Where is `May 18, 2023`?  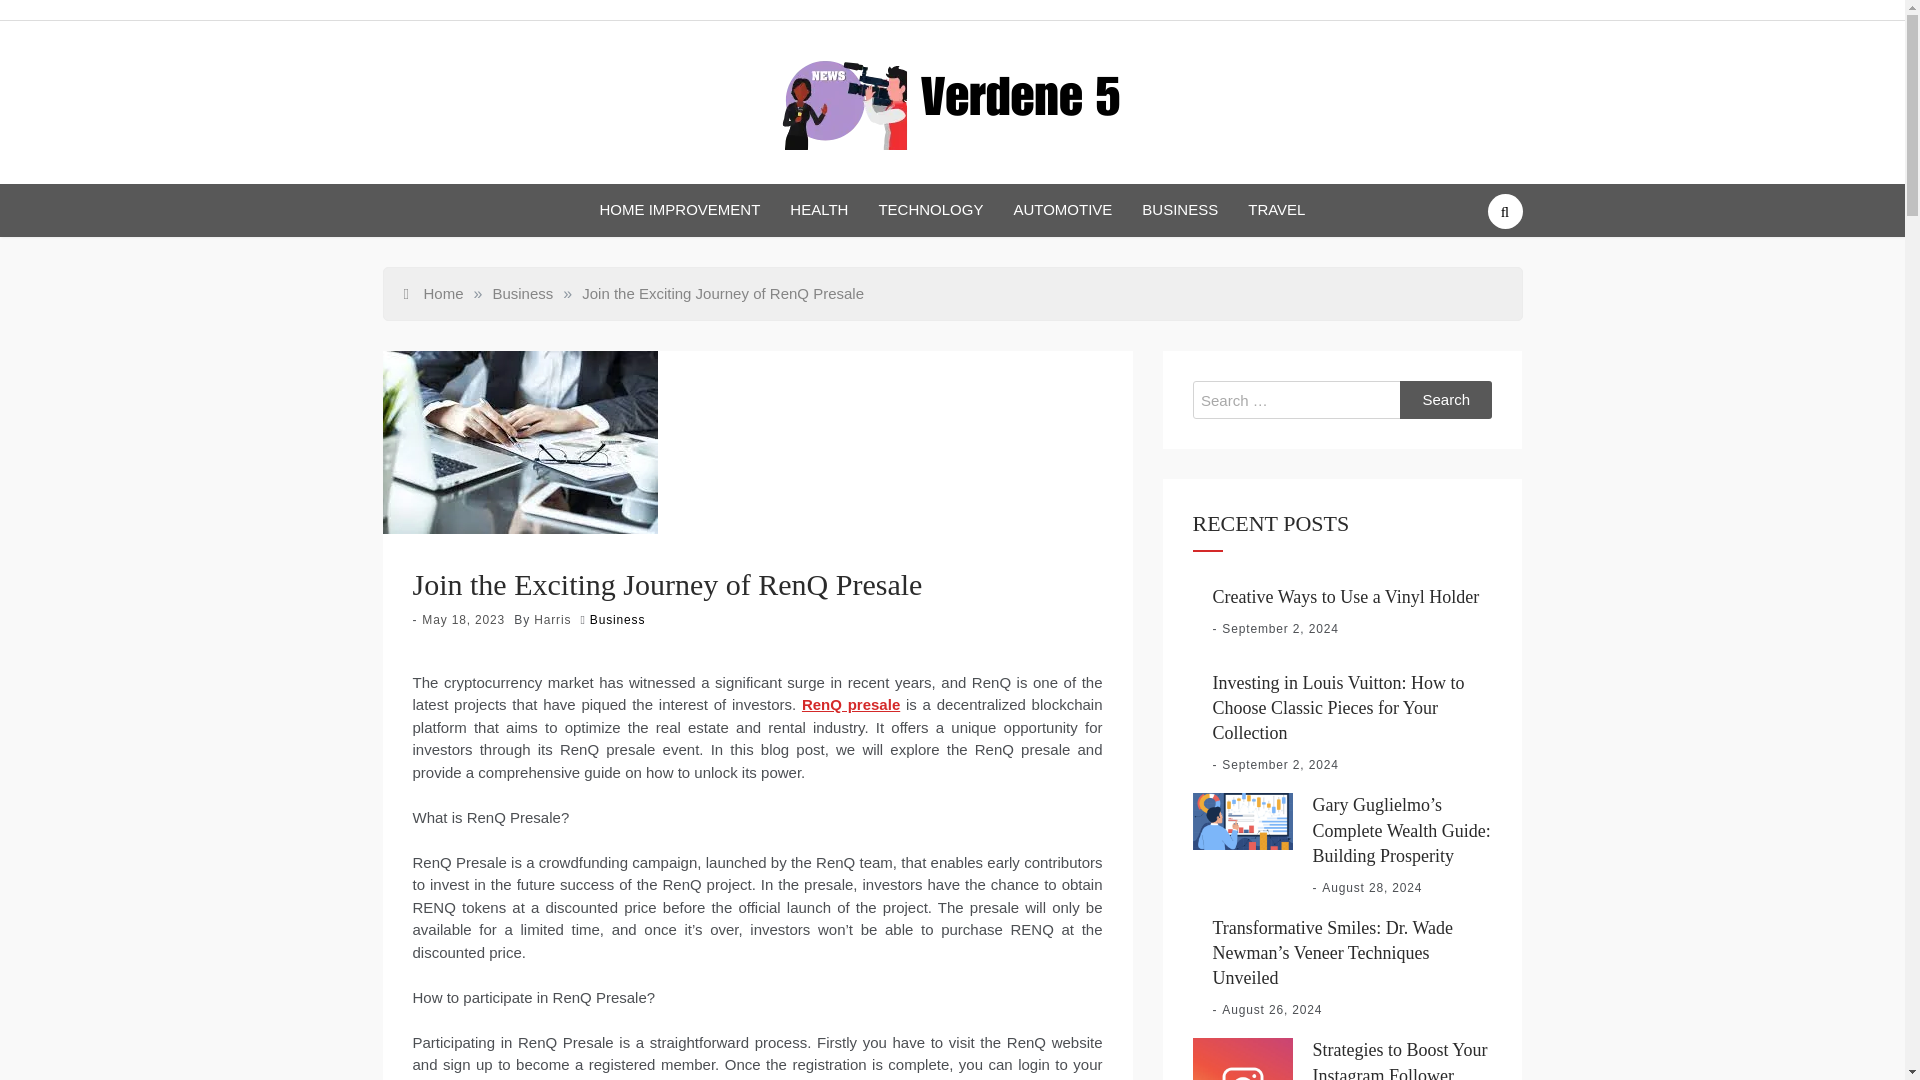
May 18, 2023 is located at coordinates (463, 620).